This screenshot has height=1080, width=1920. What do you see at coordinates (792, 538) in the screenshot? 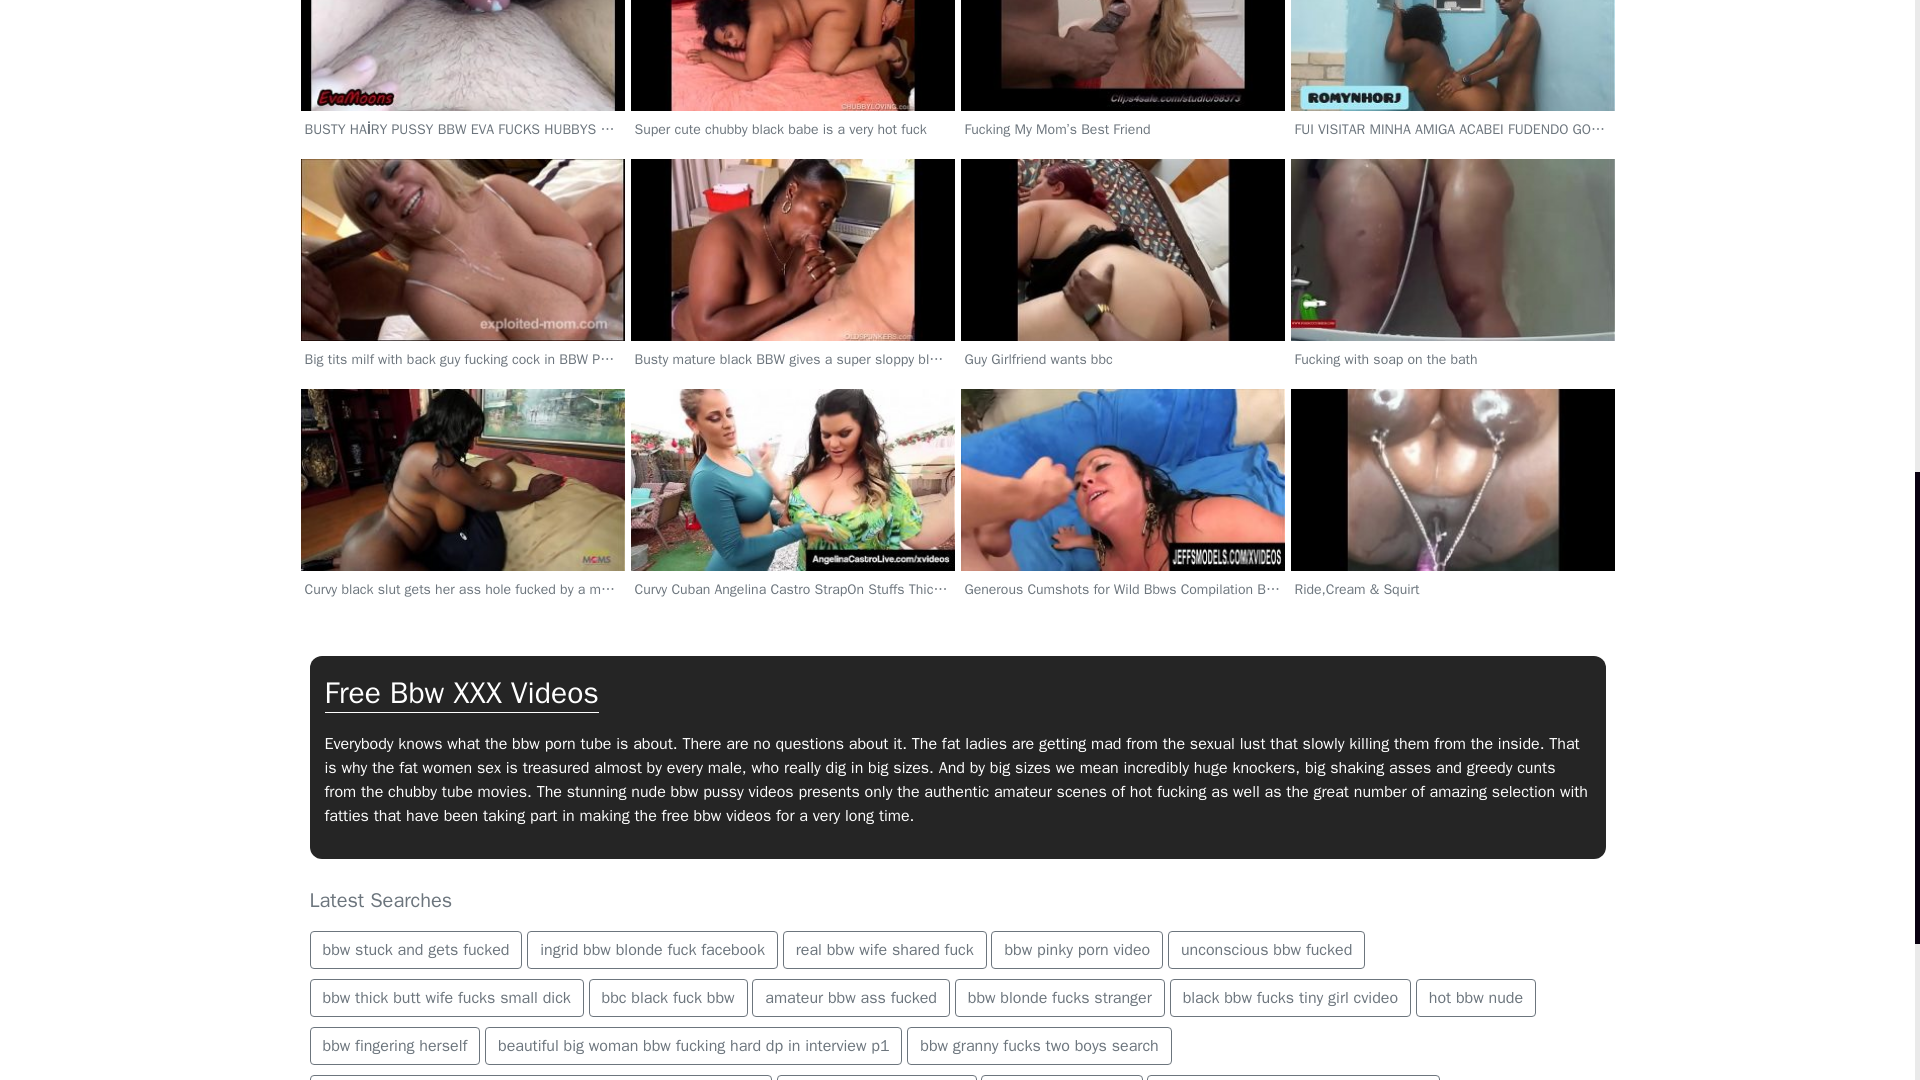
I see `Curvy Cuban Angelina Castro StrapOn Stuffs Thick Ms Raquel` at bounding box center [792, 538].